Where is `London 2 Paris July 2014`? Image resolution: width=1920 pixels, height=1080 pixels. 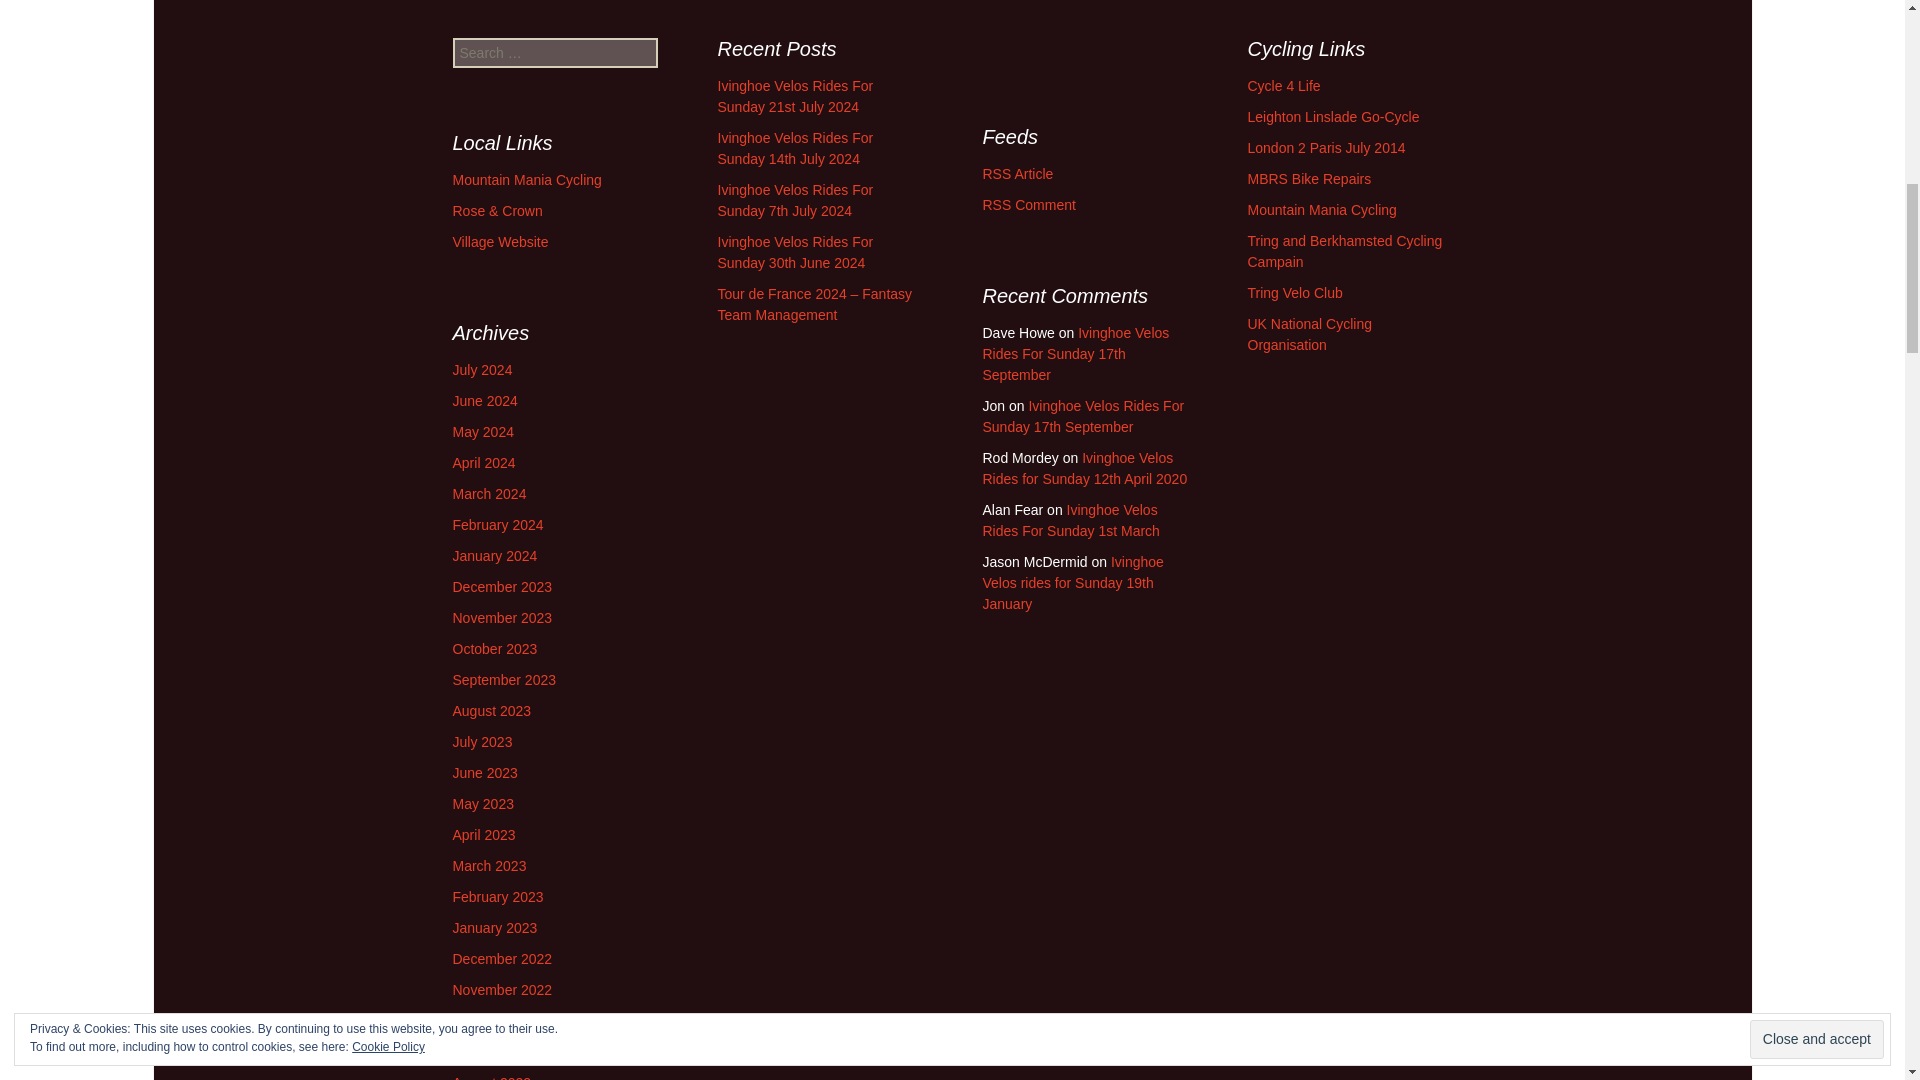 London 2 Paris July 2014 is located at coordinates (1326, 148).